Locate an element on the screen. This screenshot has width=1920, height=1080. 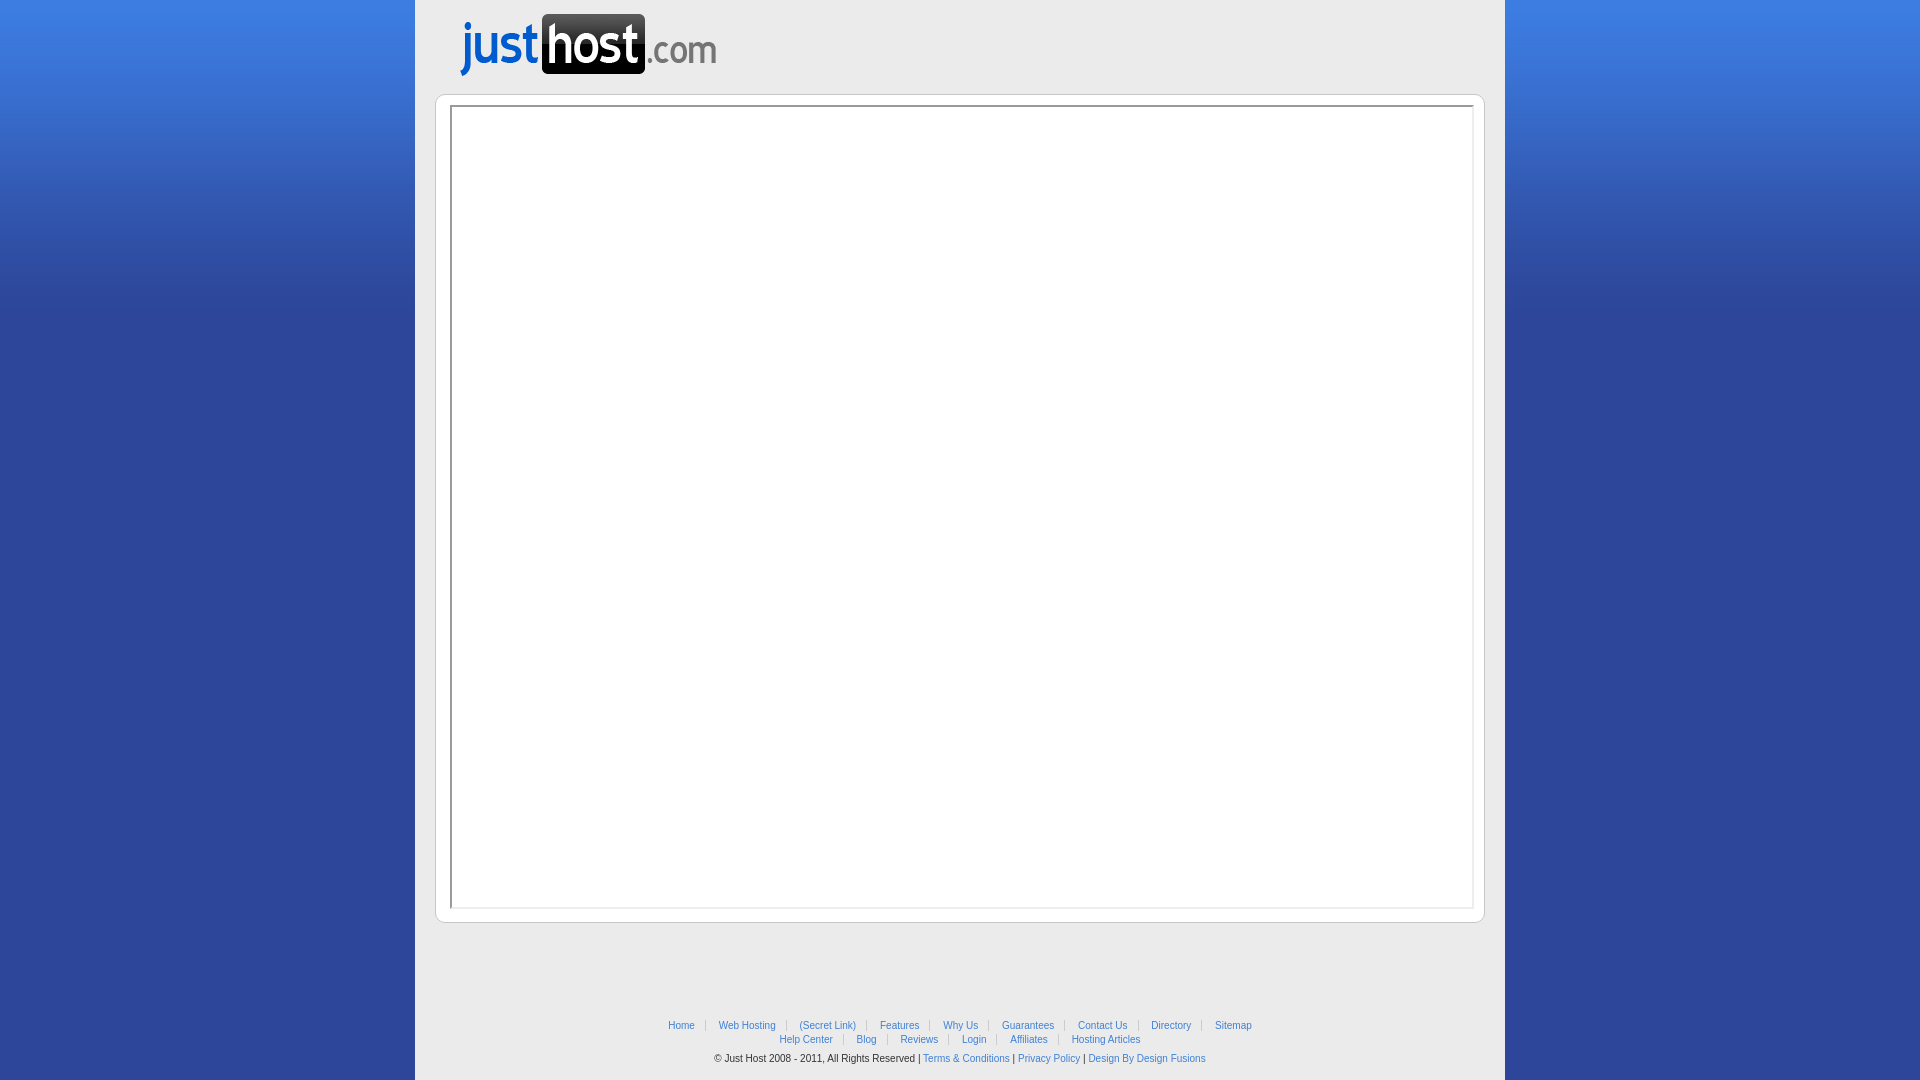
Help Center is located at coordinates (806, 1040).